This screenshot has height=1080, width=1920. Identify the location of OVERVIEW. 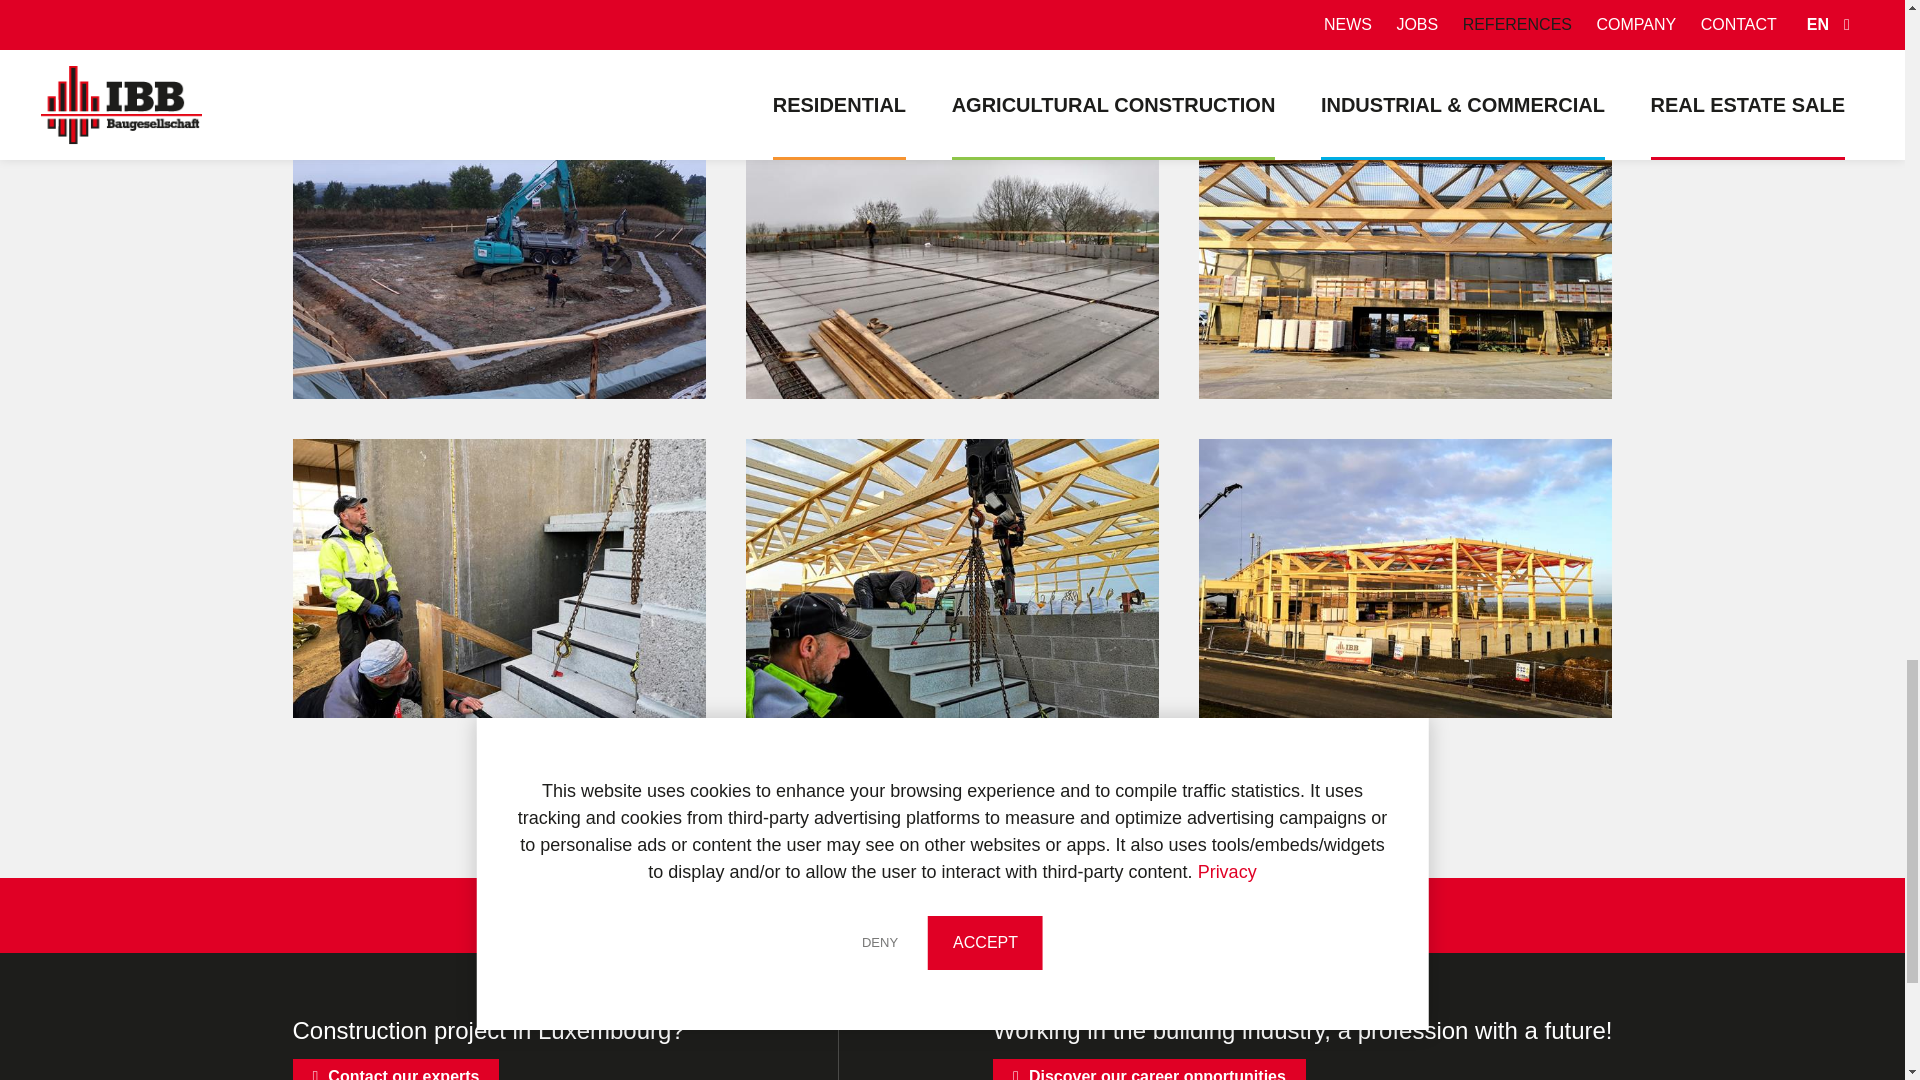
(977, 916).